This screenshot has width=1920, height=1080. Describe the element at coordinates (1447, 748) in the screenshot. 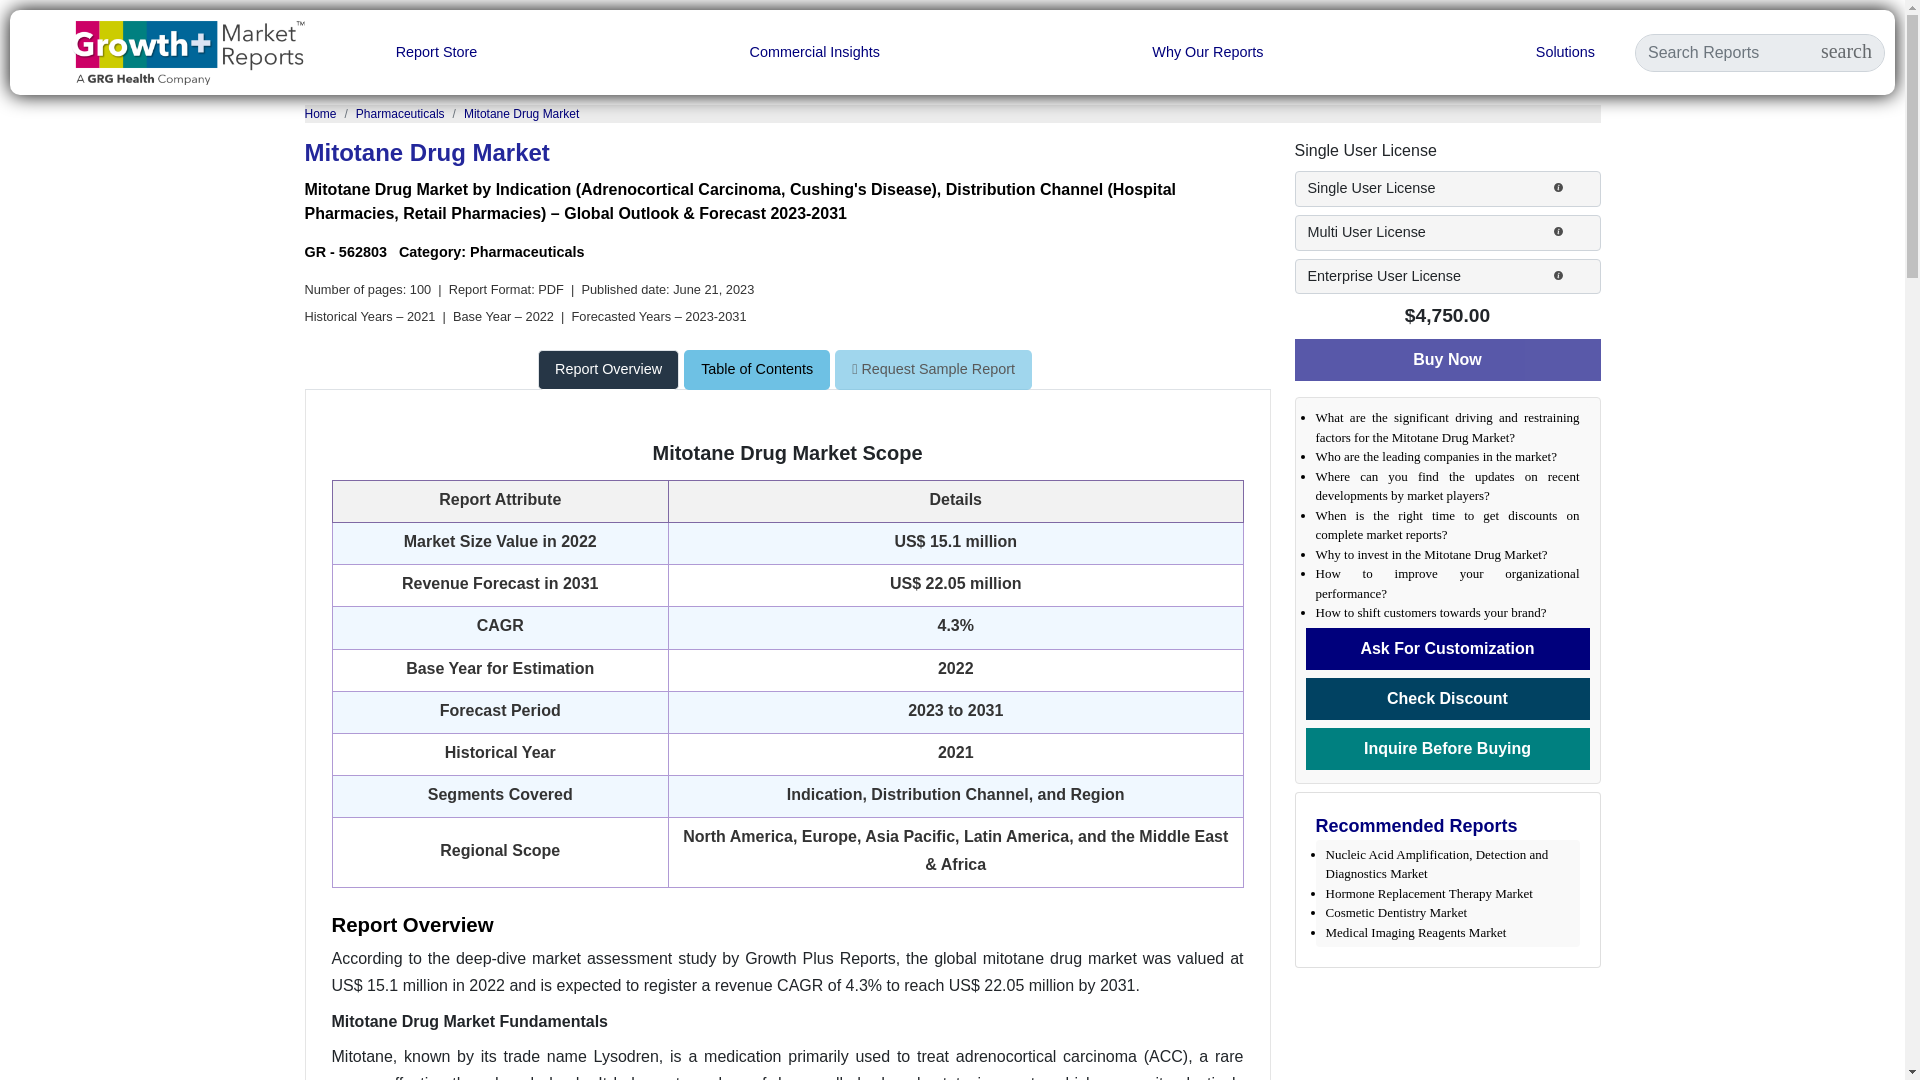

I see `Inquire Before Buying` at that location.